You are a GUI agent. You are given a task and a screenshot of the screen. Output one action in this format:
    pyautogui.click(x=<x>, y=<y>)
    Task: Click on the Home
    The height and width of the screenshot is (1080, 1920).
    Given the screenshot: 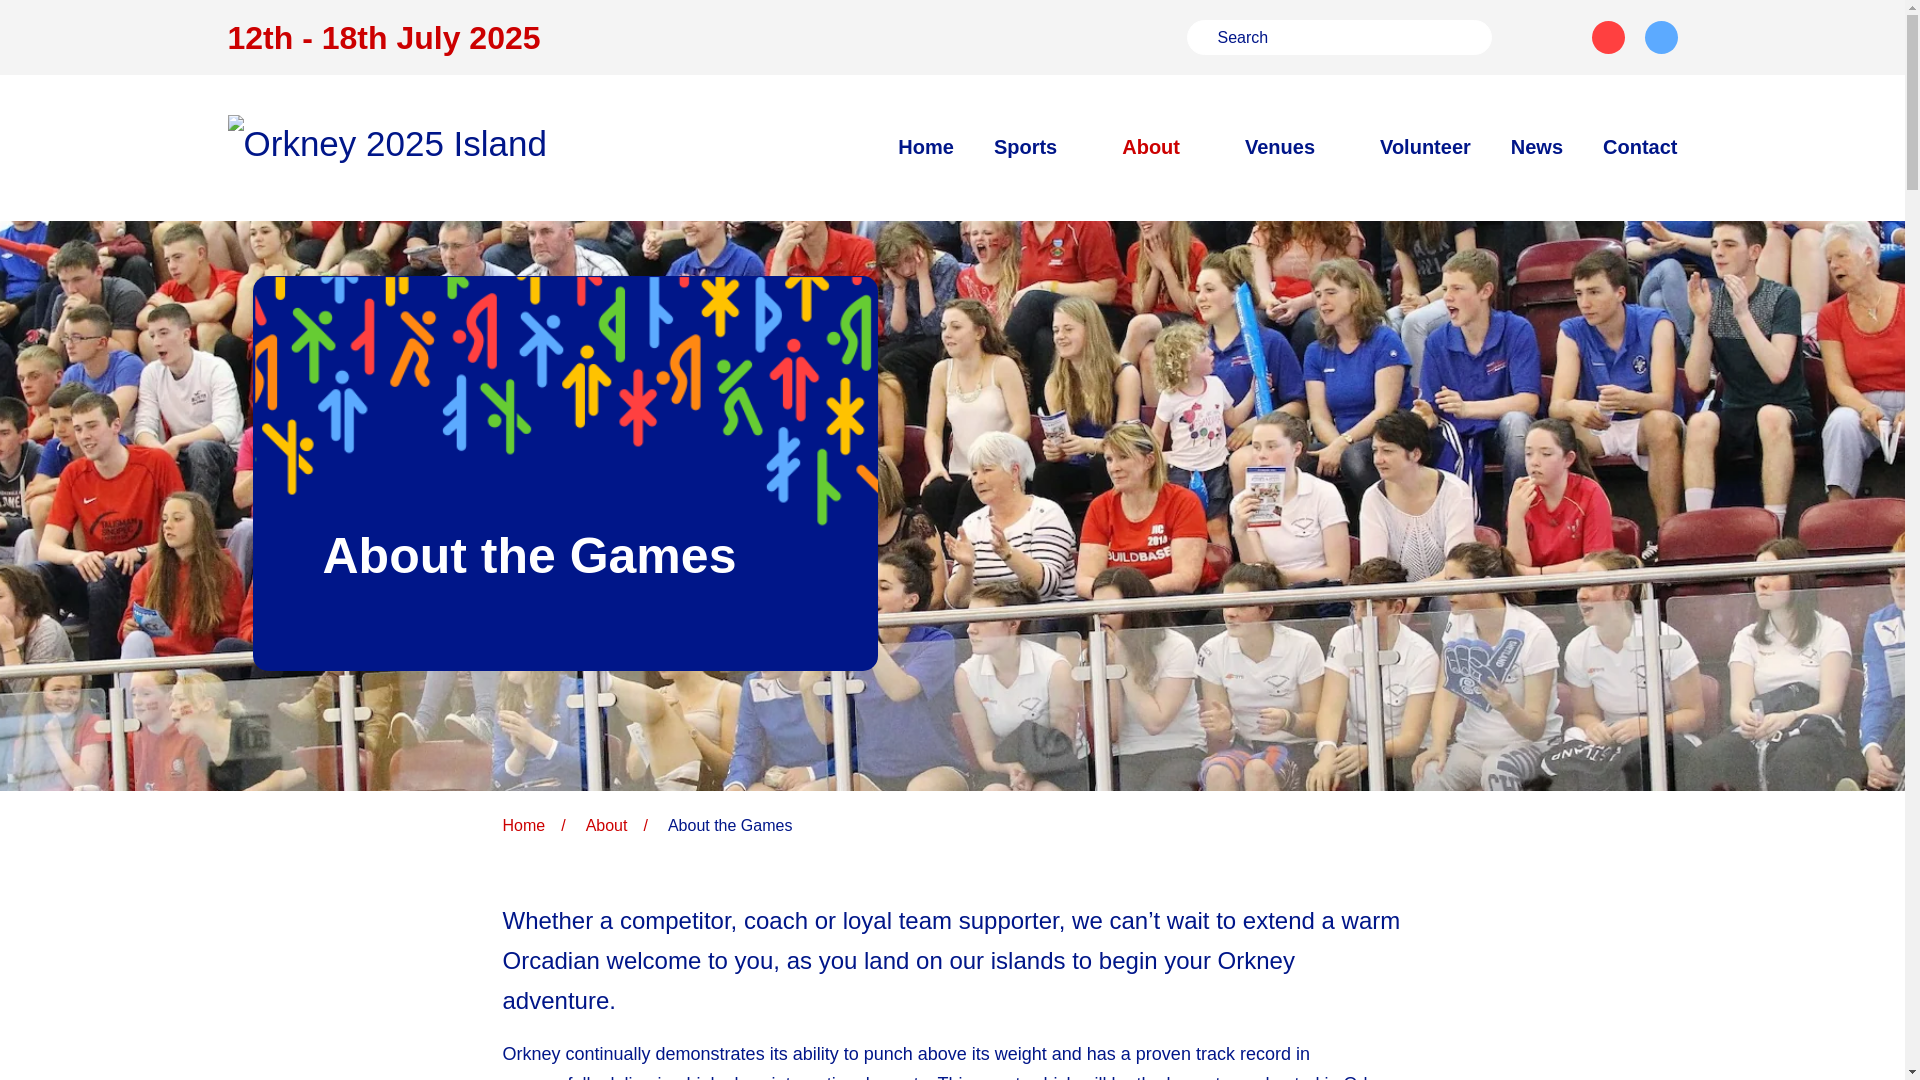 What is the action you would take?
    pyautogui.click(x=926, y=147)
    